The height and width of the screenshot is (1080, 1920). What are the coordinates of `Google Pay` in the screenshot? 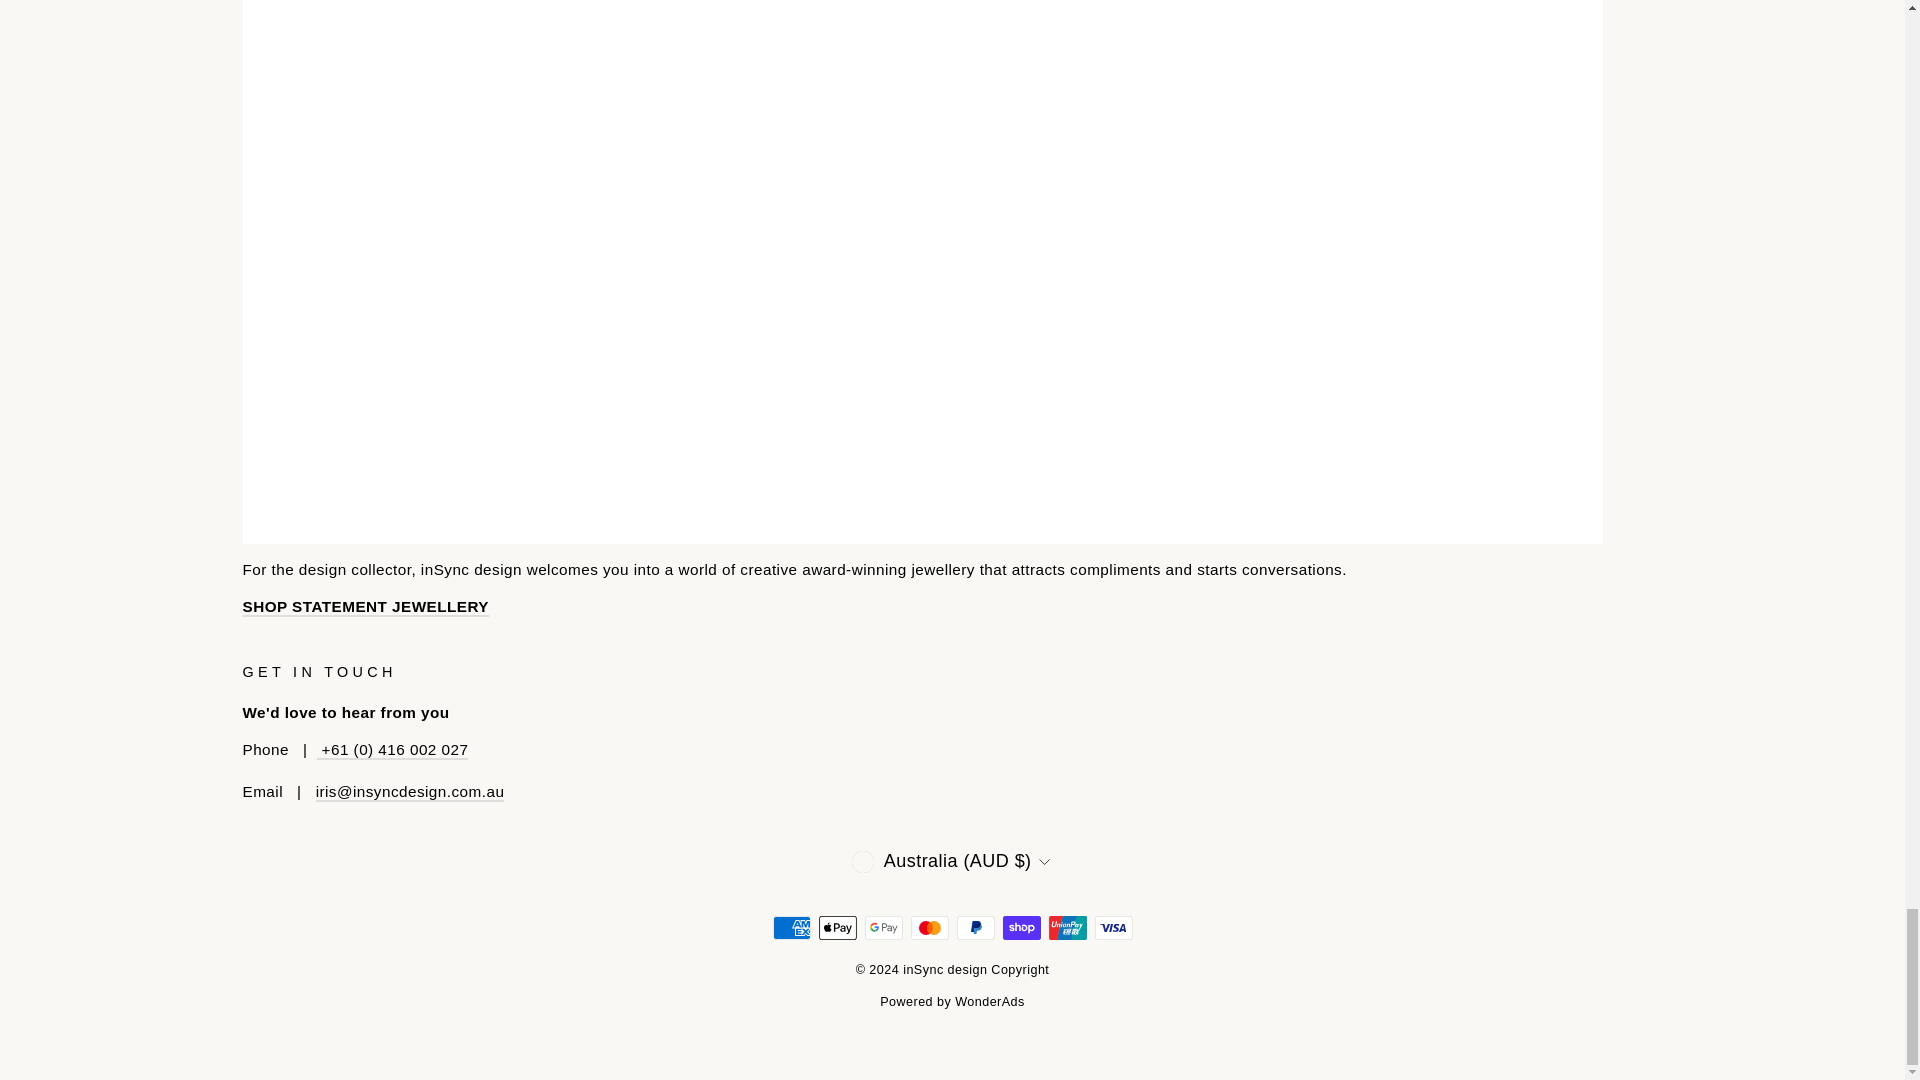 It's located at (883, 927).